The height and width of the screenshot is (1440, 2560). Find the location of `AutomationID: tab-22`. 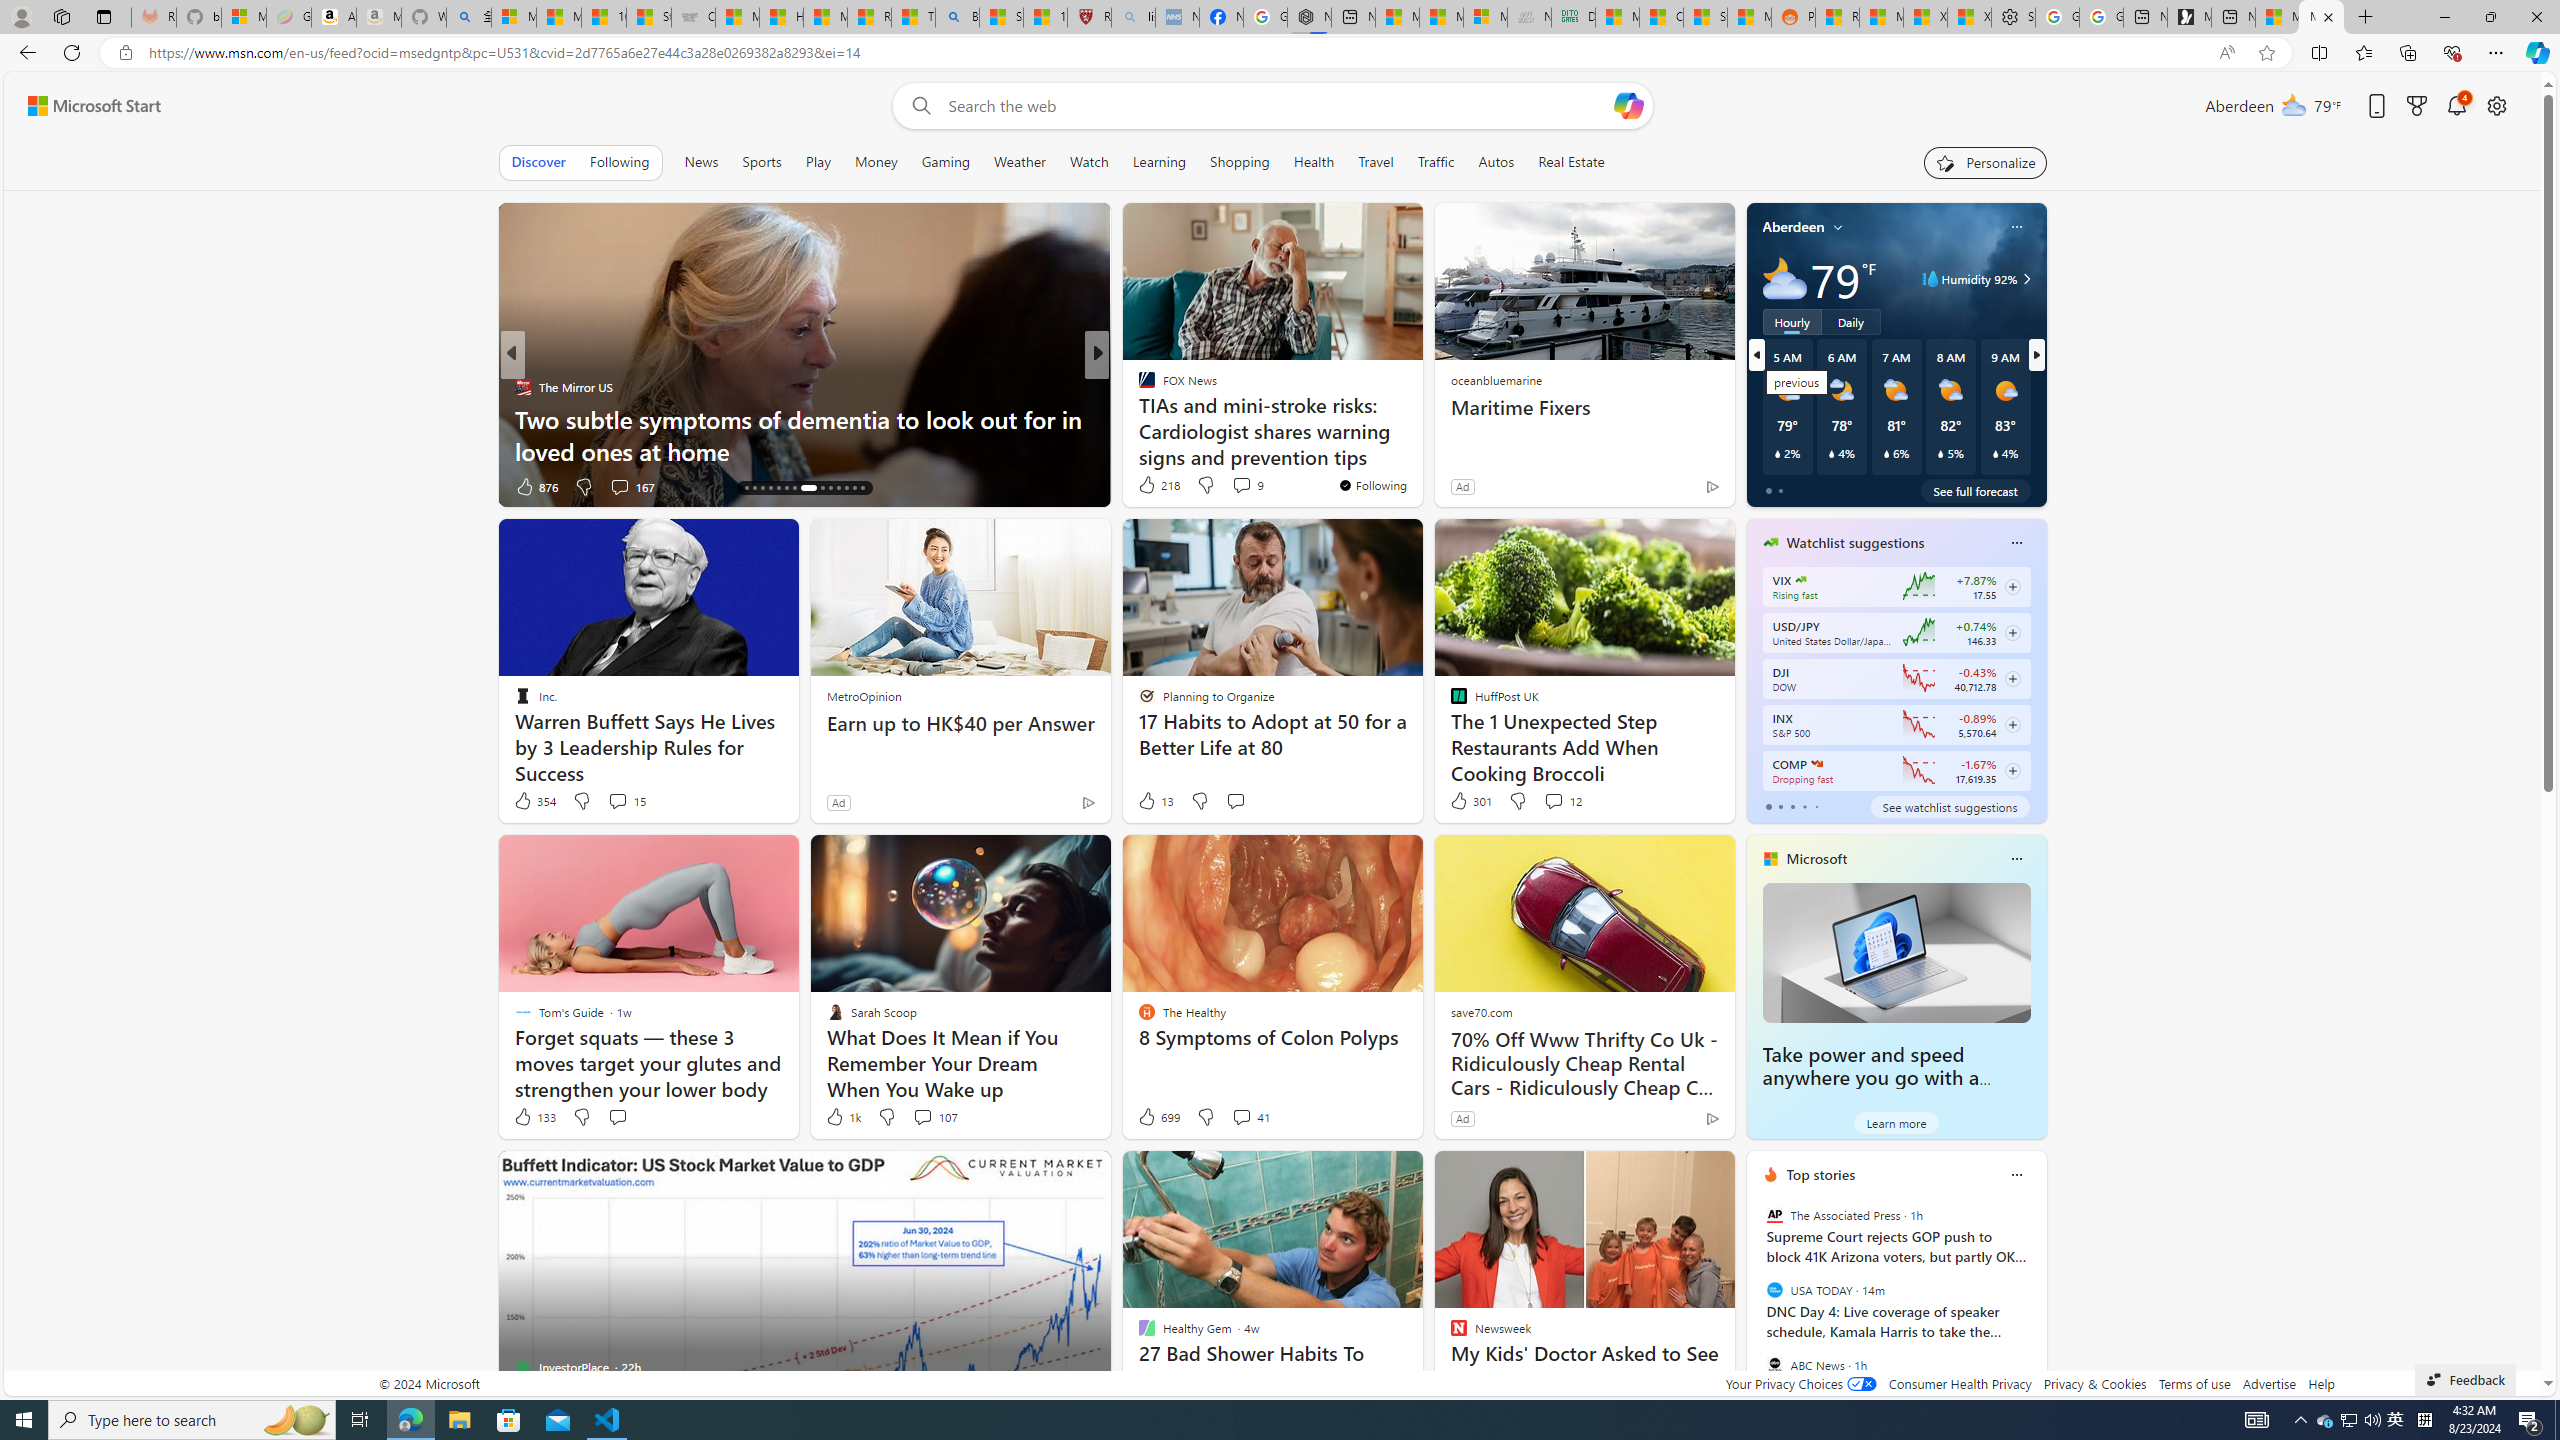

AutomationID: tab-22 is located at coordinates (808, 488).